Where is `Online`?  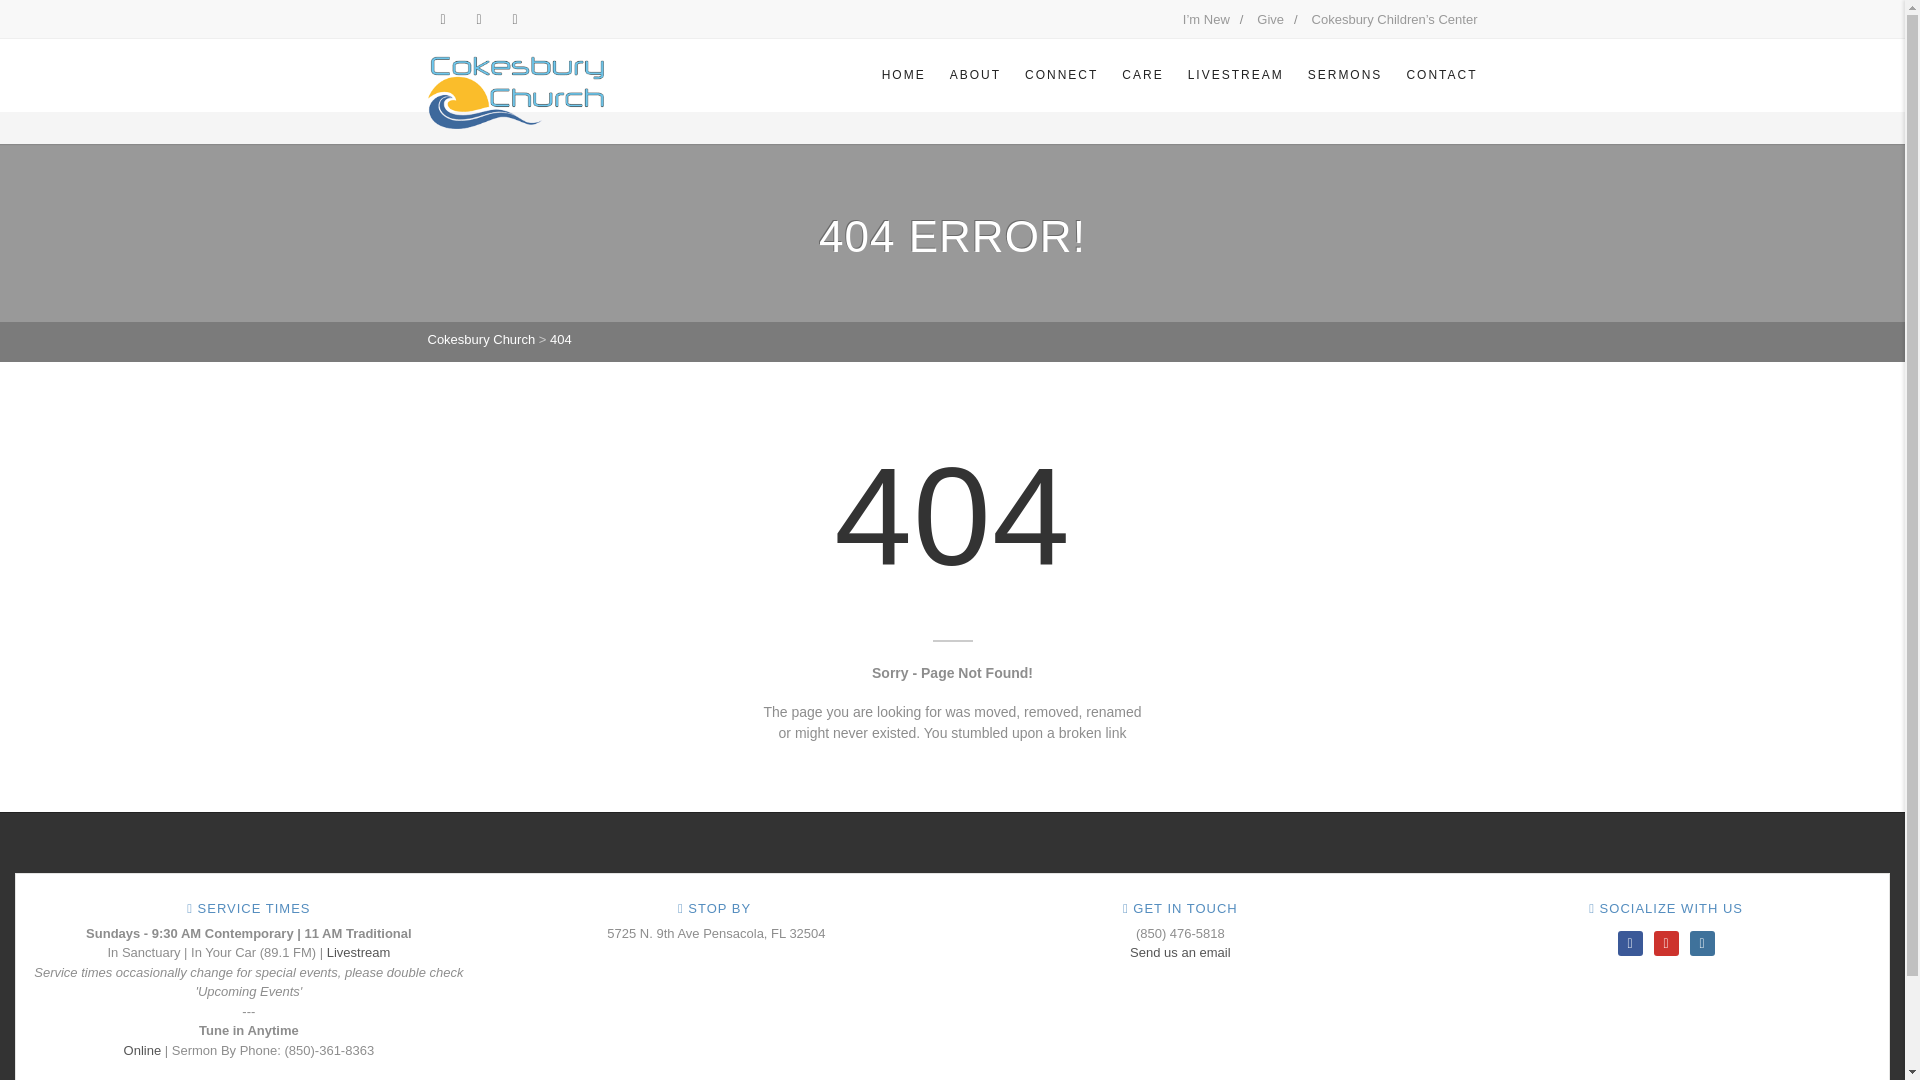 Online is located at coordinates (142, 1050).